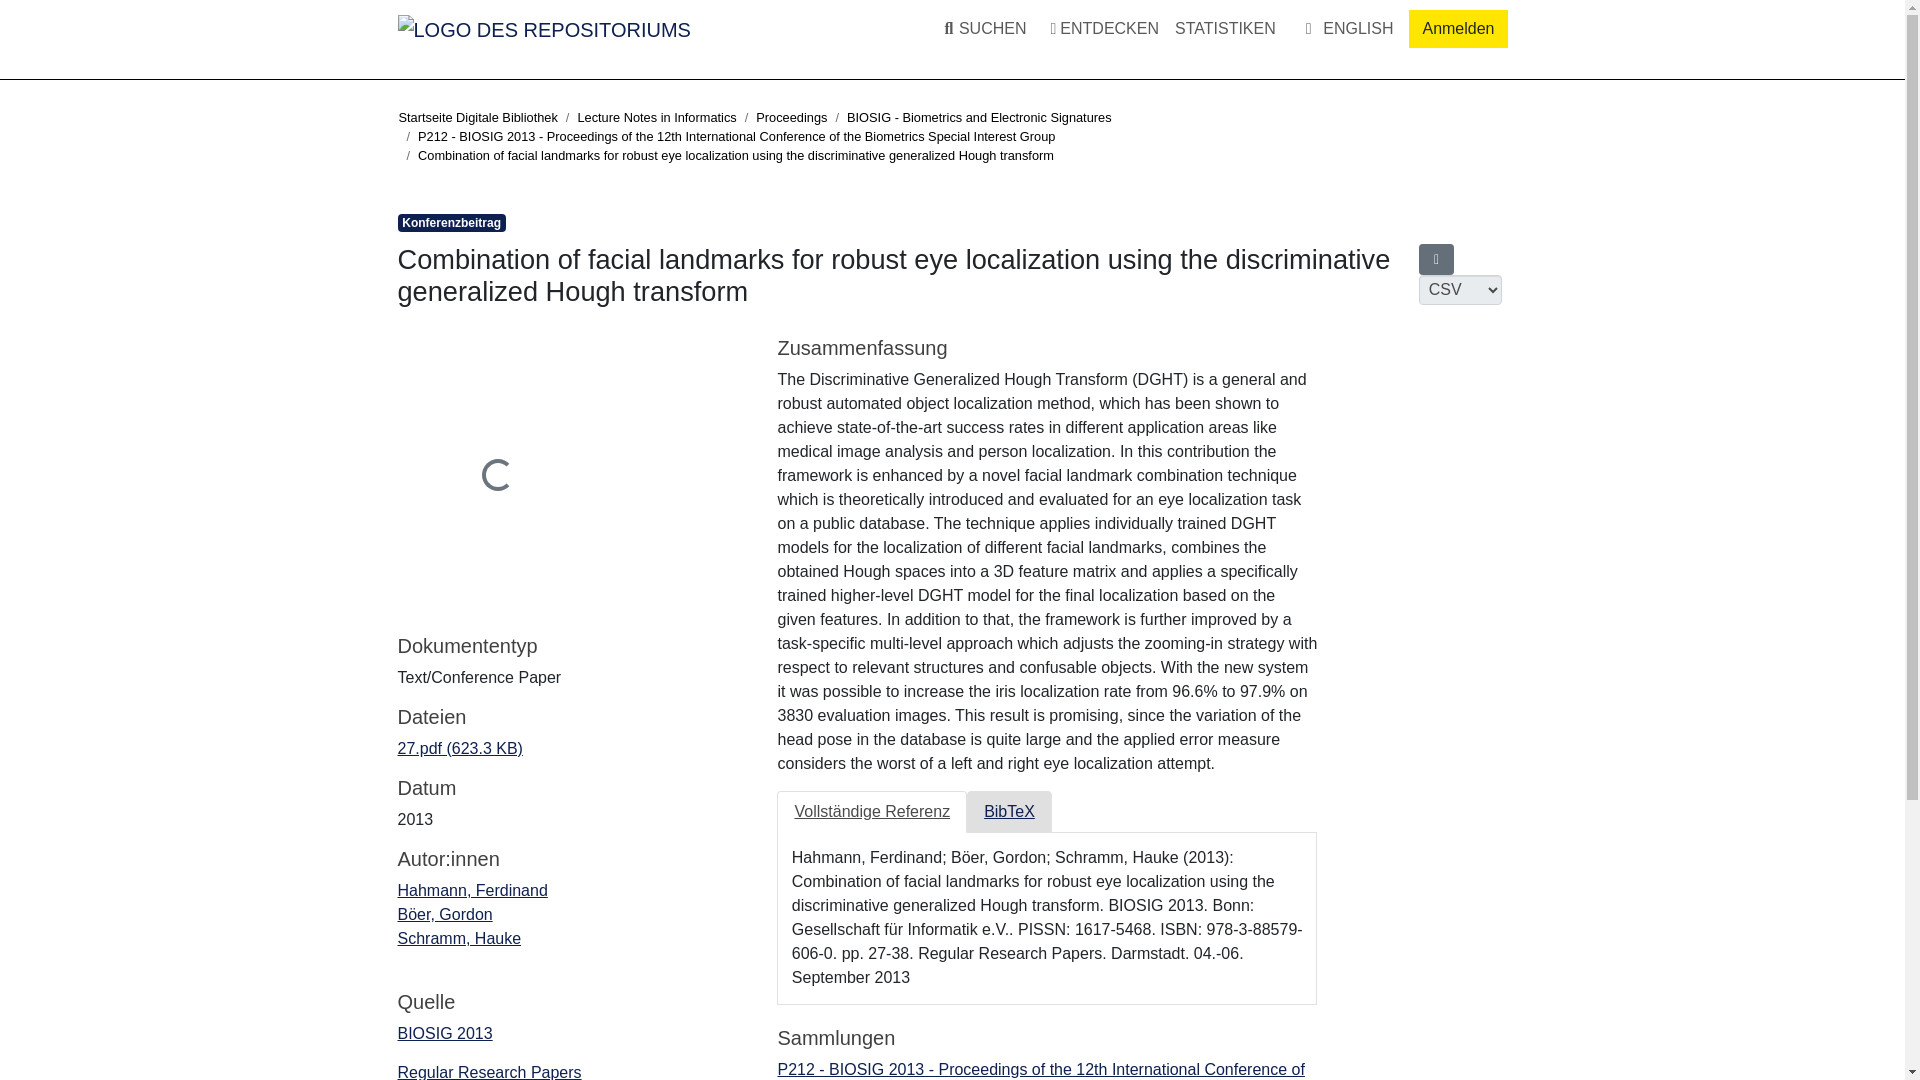 This screenshot has height=1080, width=1920. I want to click on Exportiere Suchergebnisse, so click(1436, 260).